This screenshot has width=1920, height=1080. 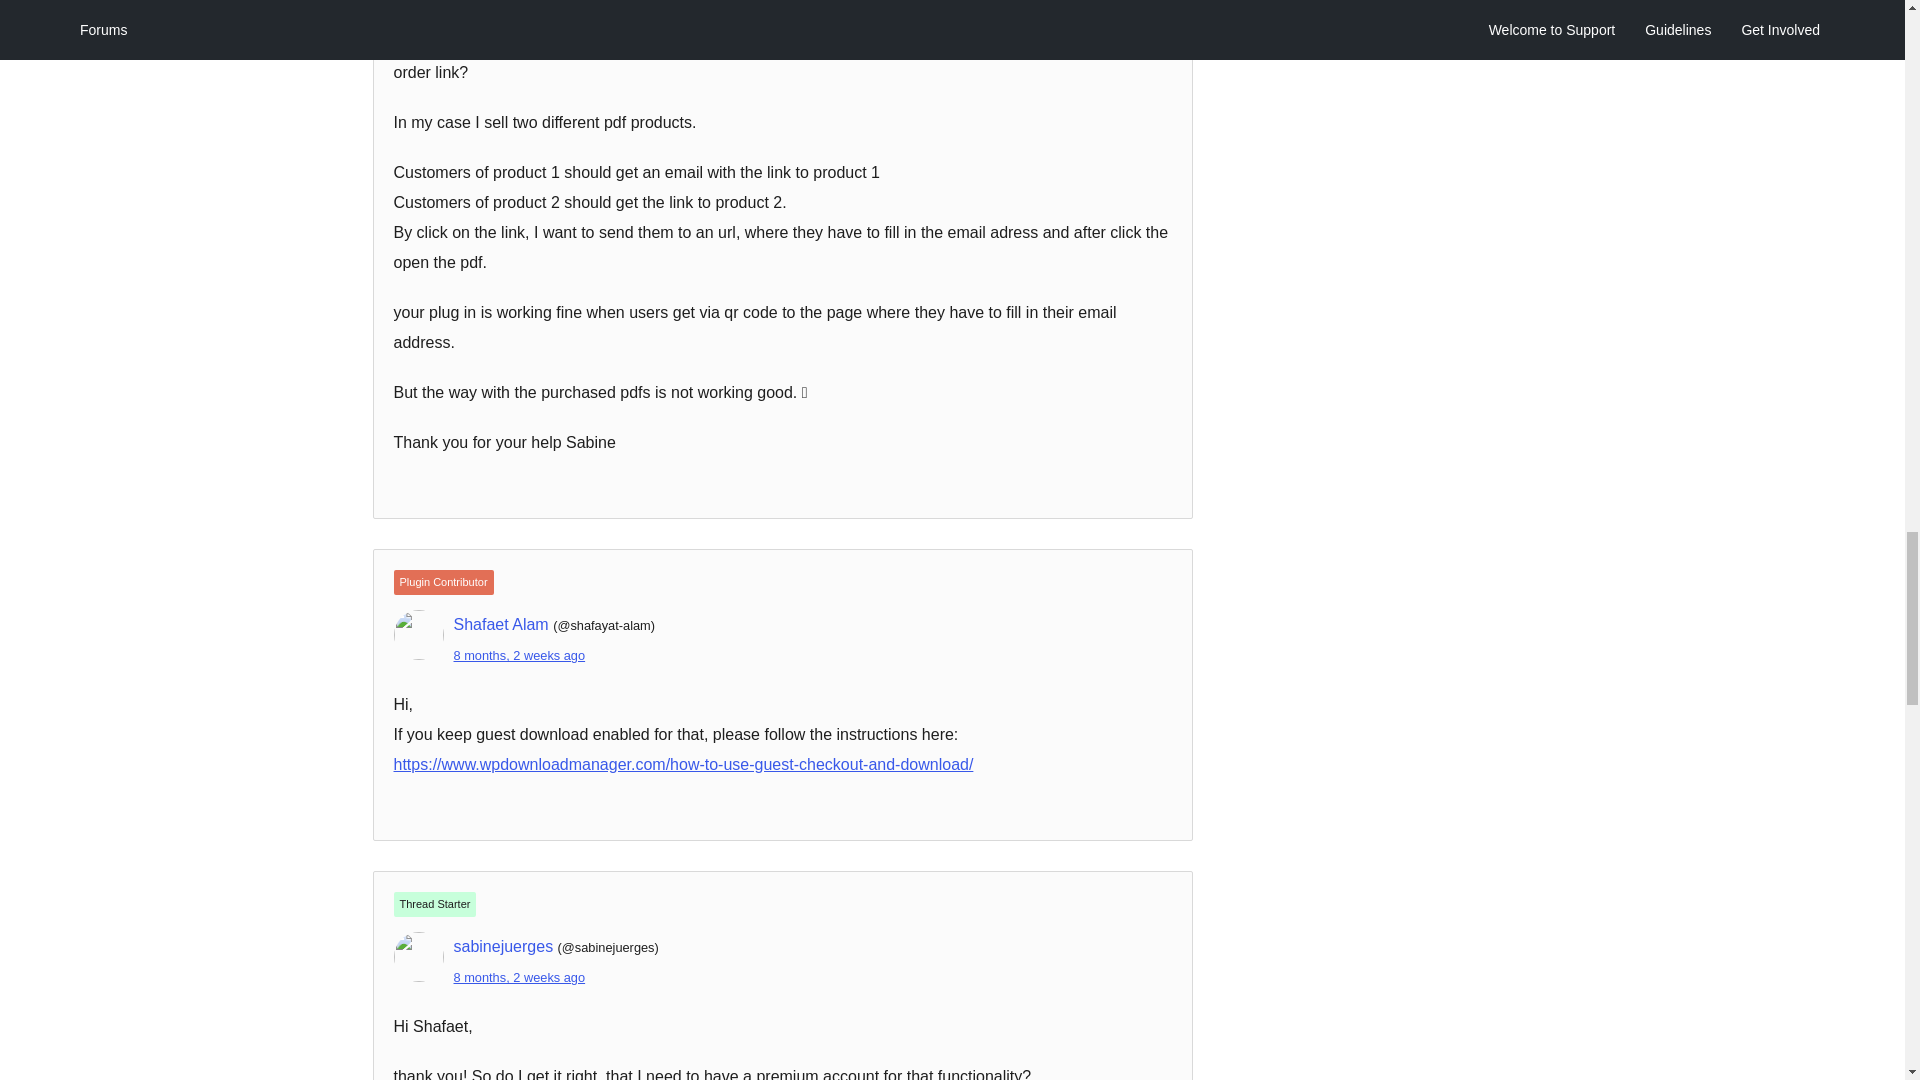 What do you see at coordinates (519, 656) in the screenshot?
I see `November 8, 2023 at 4:05 pm` at bounding box center [519, 656].